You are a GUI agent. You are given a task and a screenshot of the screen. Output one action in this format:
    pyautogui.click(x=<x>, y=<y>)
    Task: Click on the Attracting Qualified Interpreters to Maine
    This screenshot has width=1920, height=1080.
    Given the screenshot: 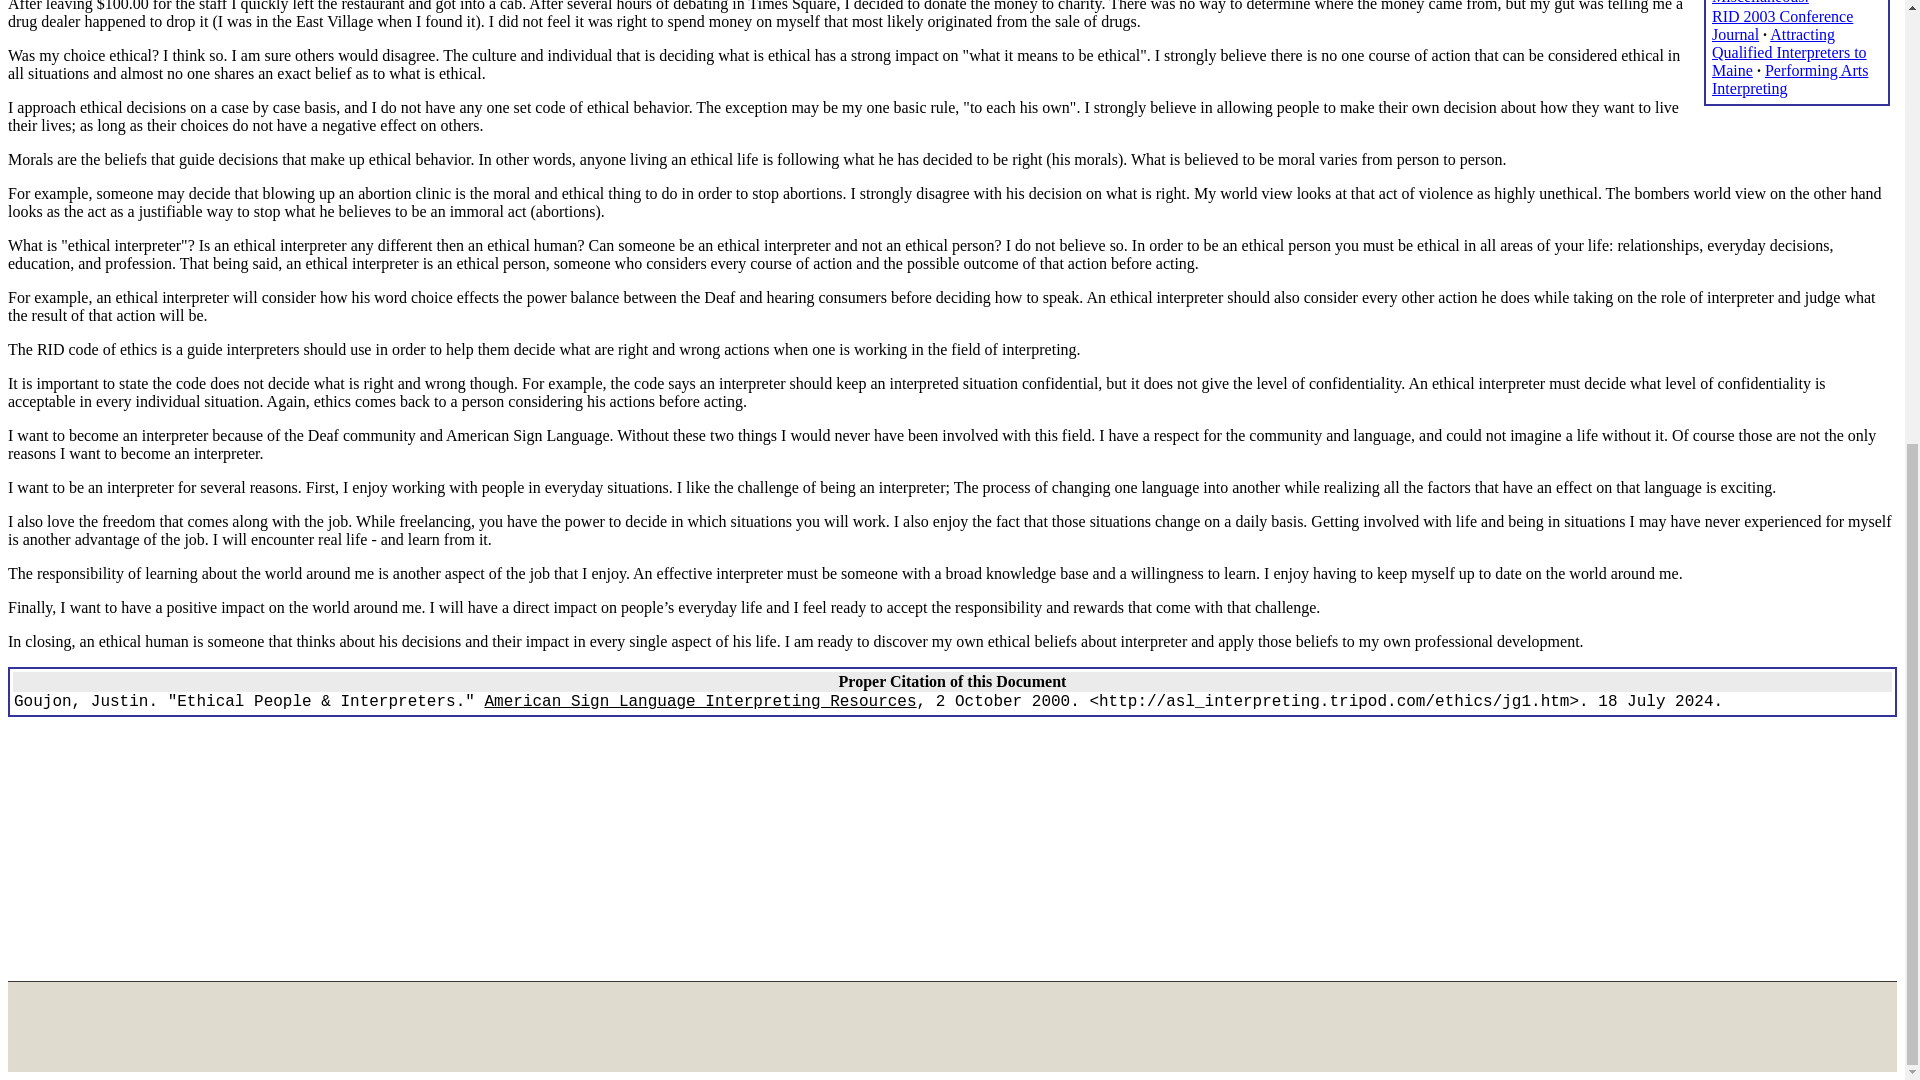 What is the action you would take?
    pyautogui.click(x=1789, y=52)
    